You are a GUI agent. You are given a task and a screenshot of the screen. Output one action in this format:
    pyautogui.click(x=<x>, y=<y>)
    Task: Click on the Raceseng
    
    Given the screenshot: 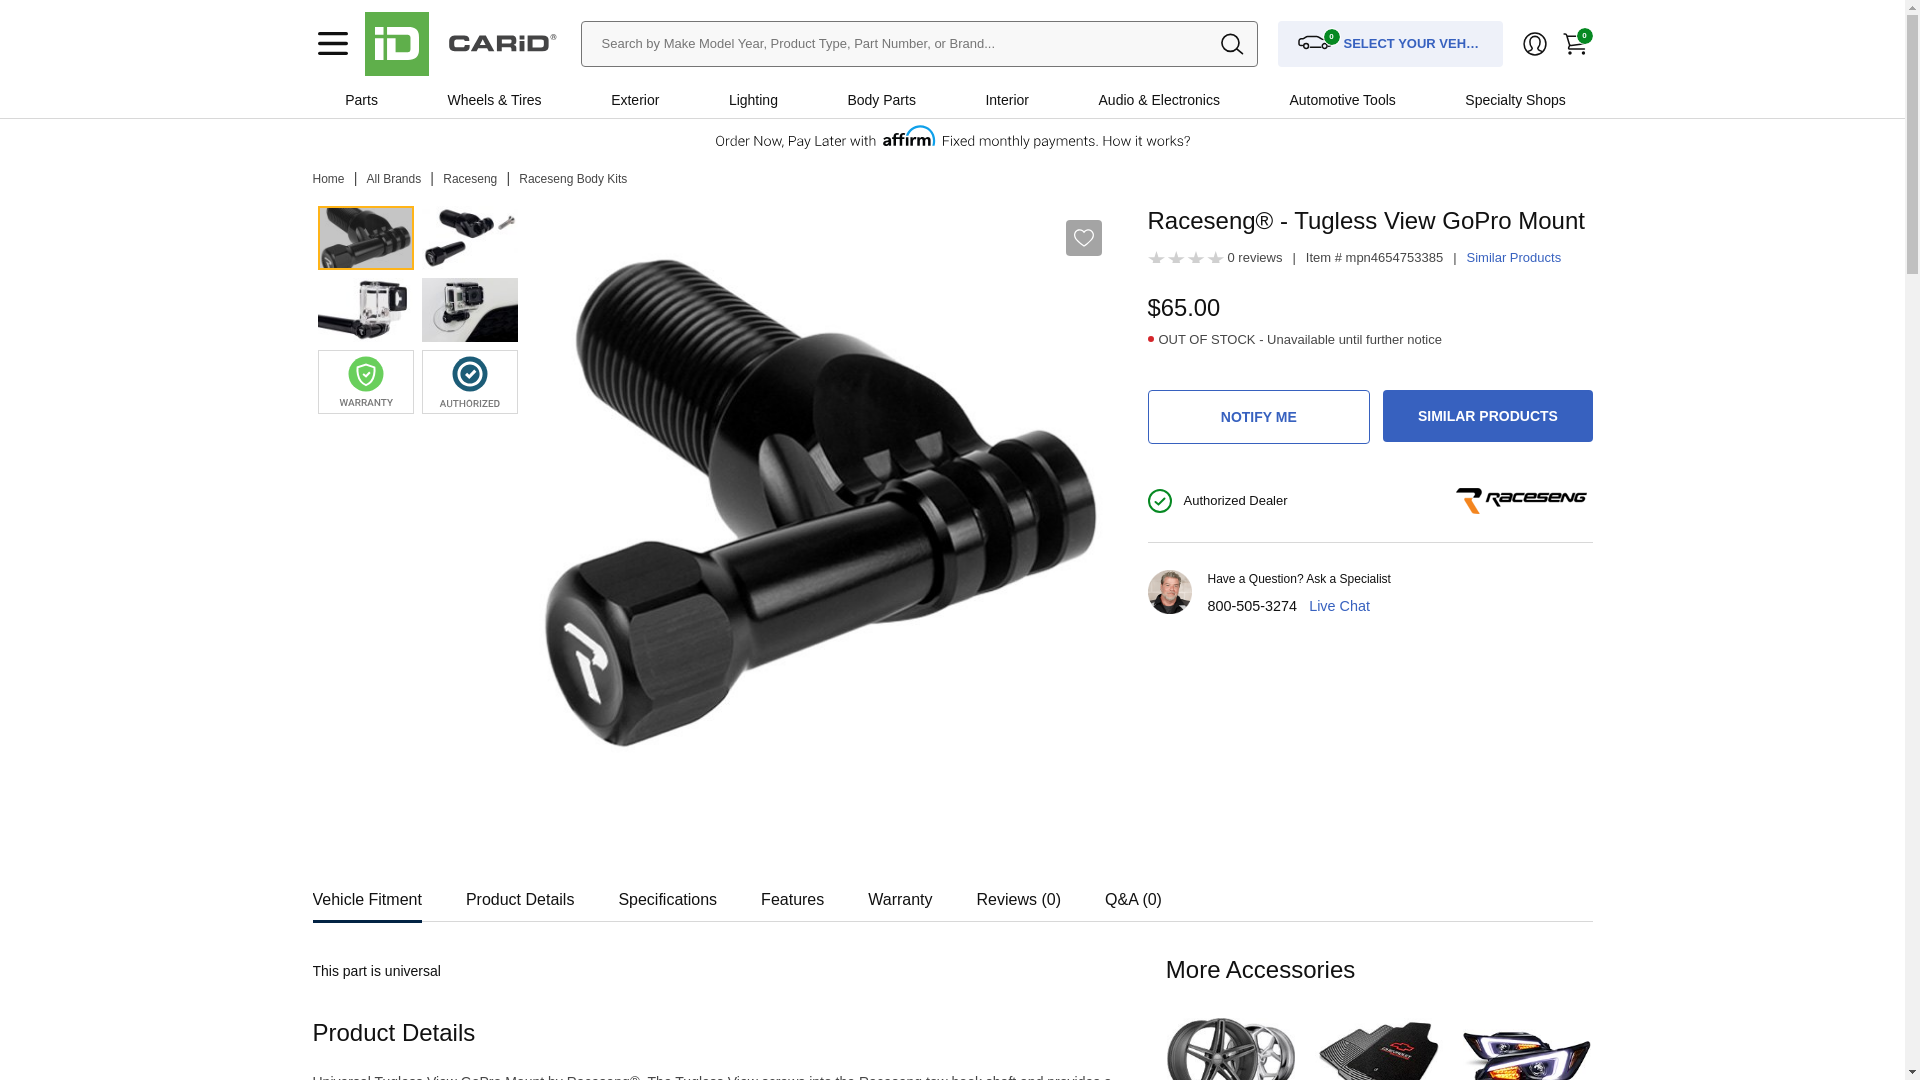 What is the action you would take?
    pyautogui.click(x=470, y=178)
    